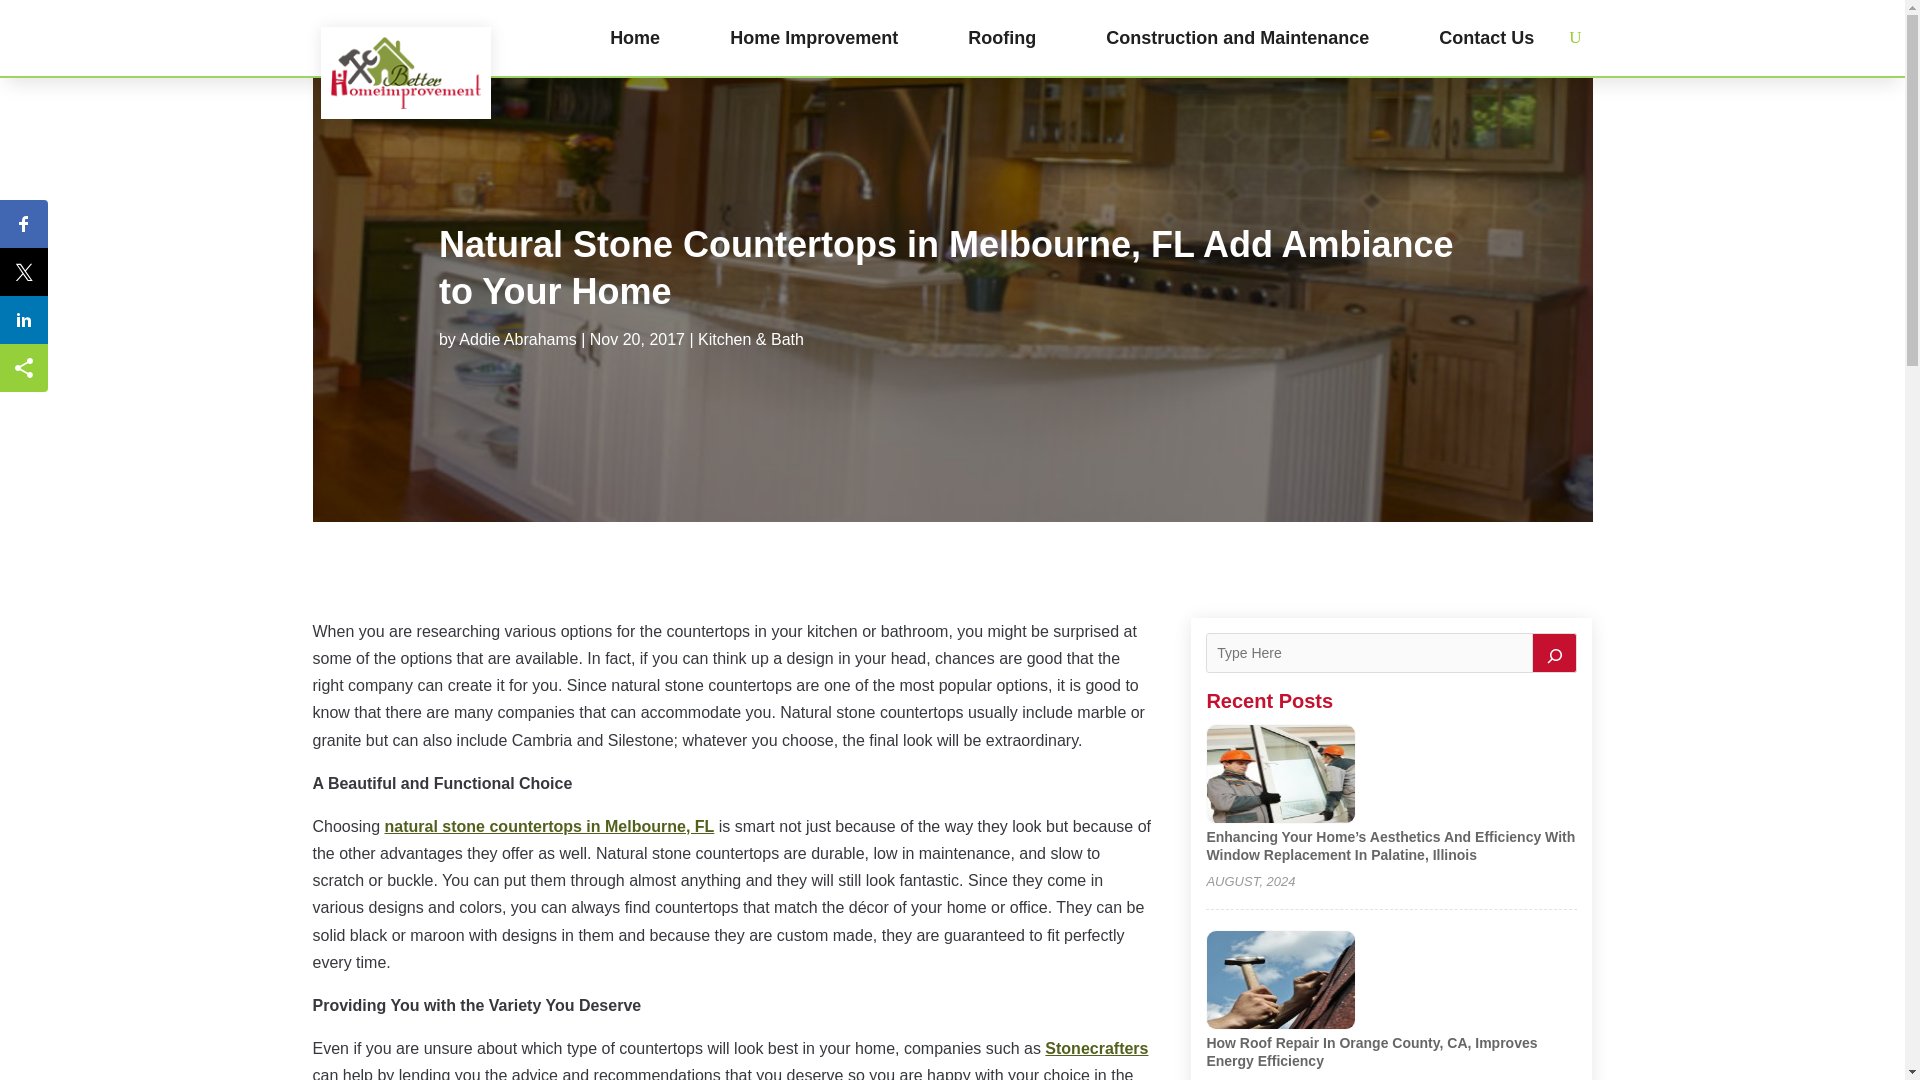 This screenshot has width=1920, height=1080. I want to click on Roofing, so click(1002, 38).